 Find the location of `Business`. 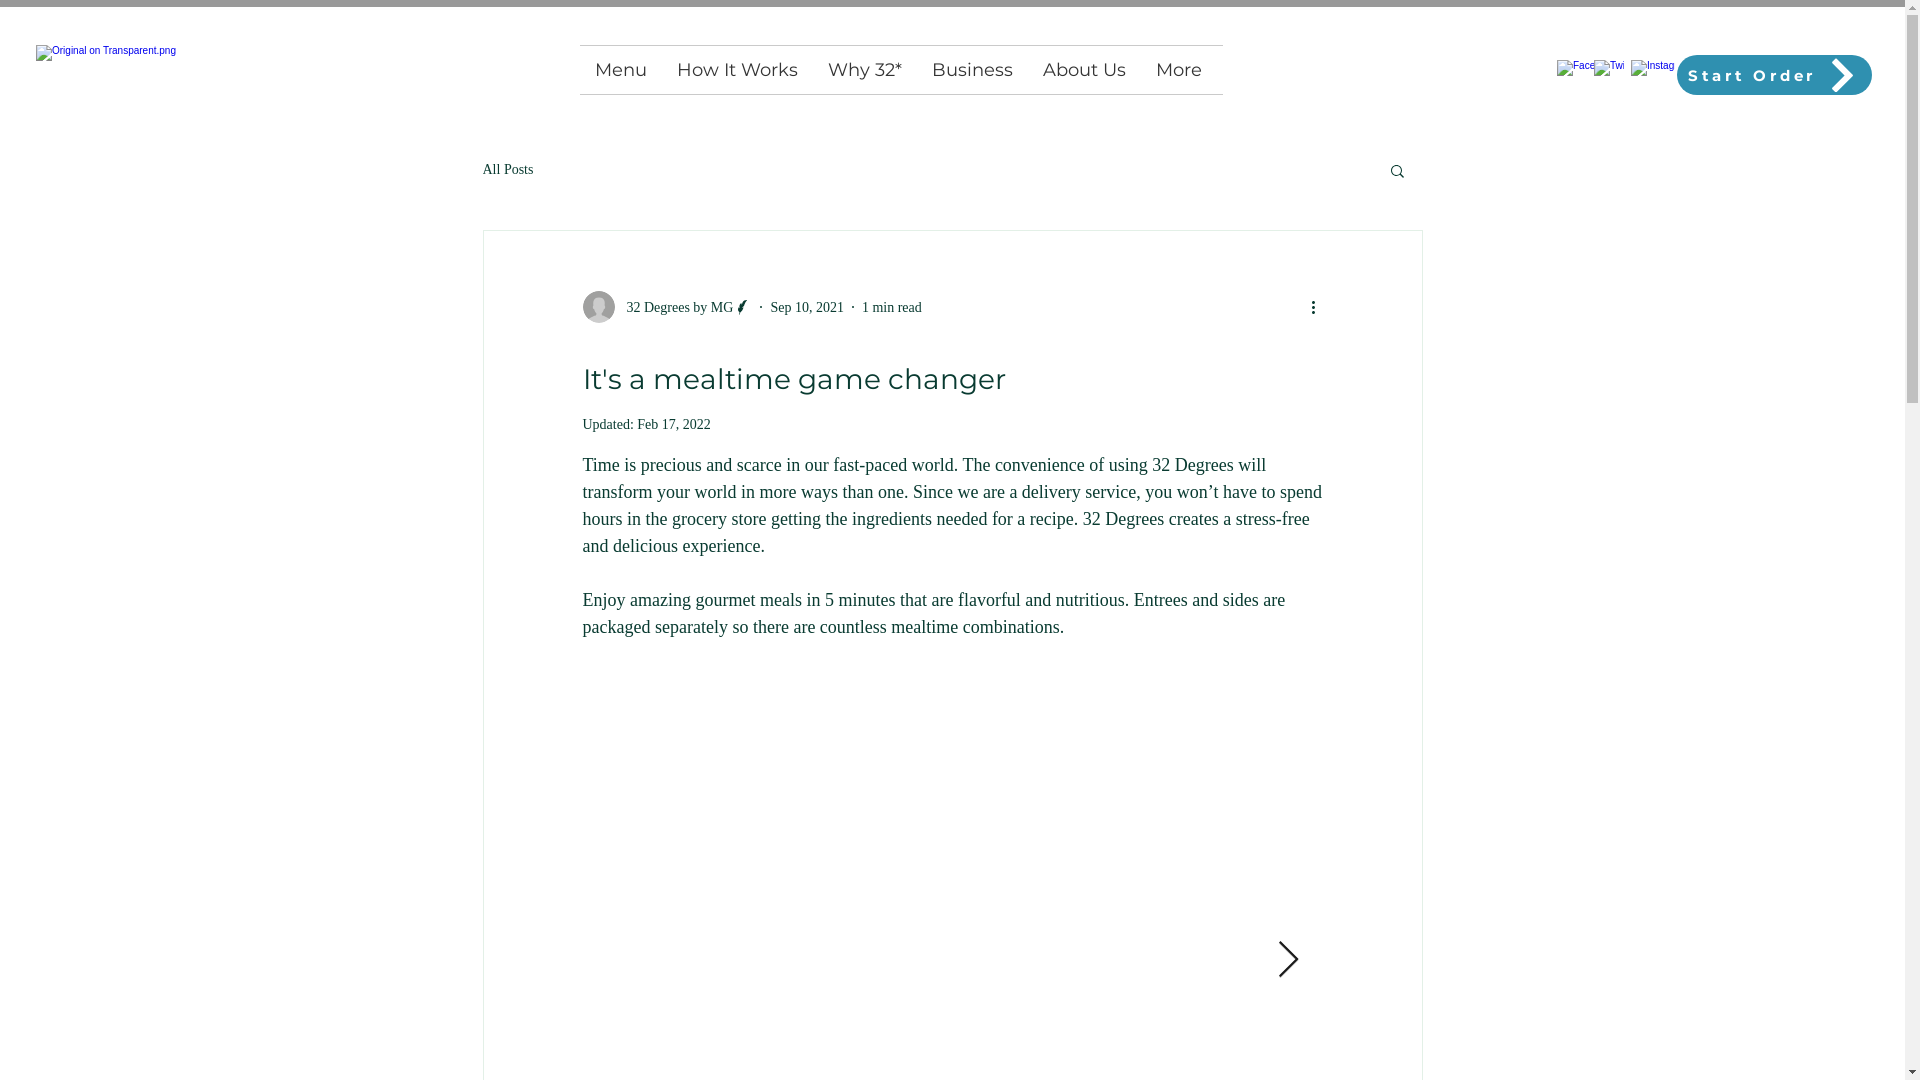

Business is located at coordinates (972, 70).